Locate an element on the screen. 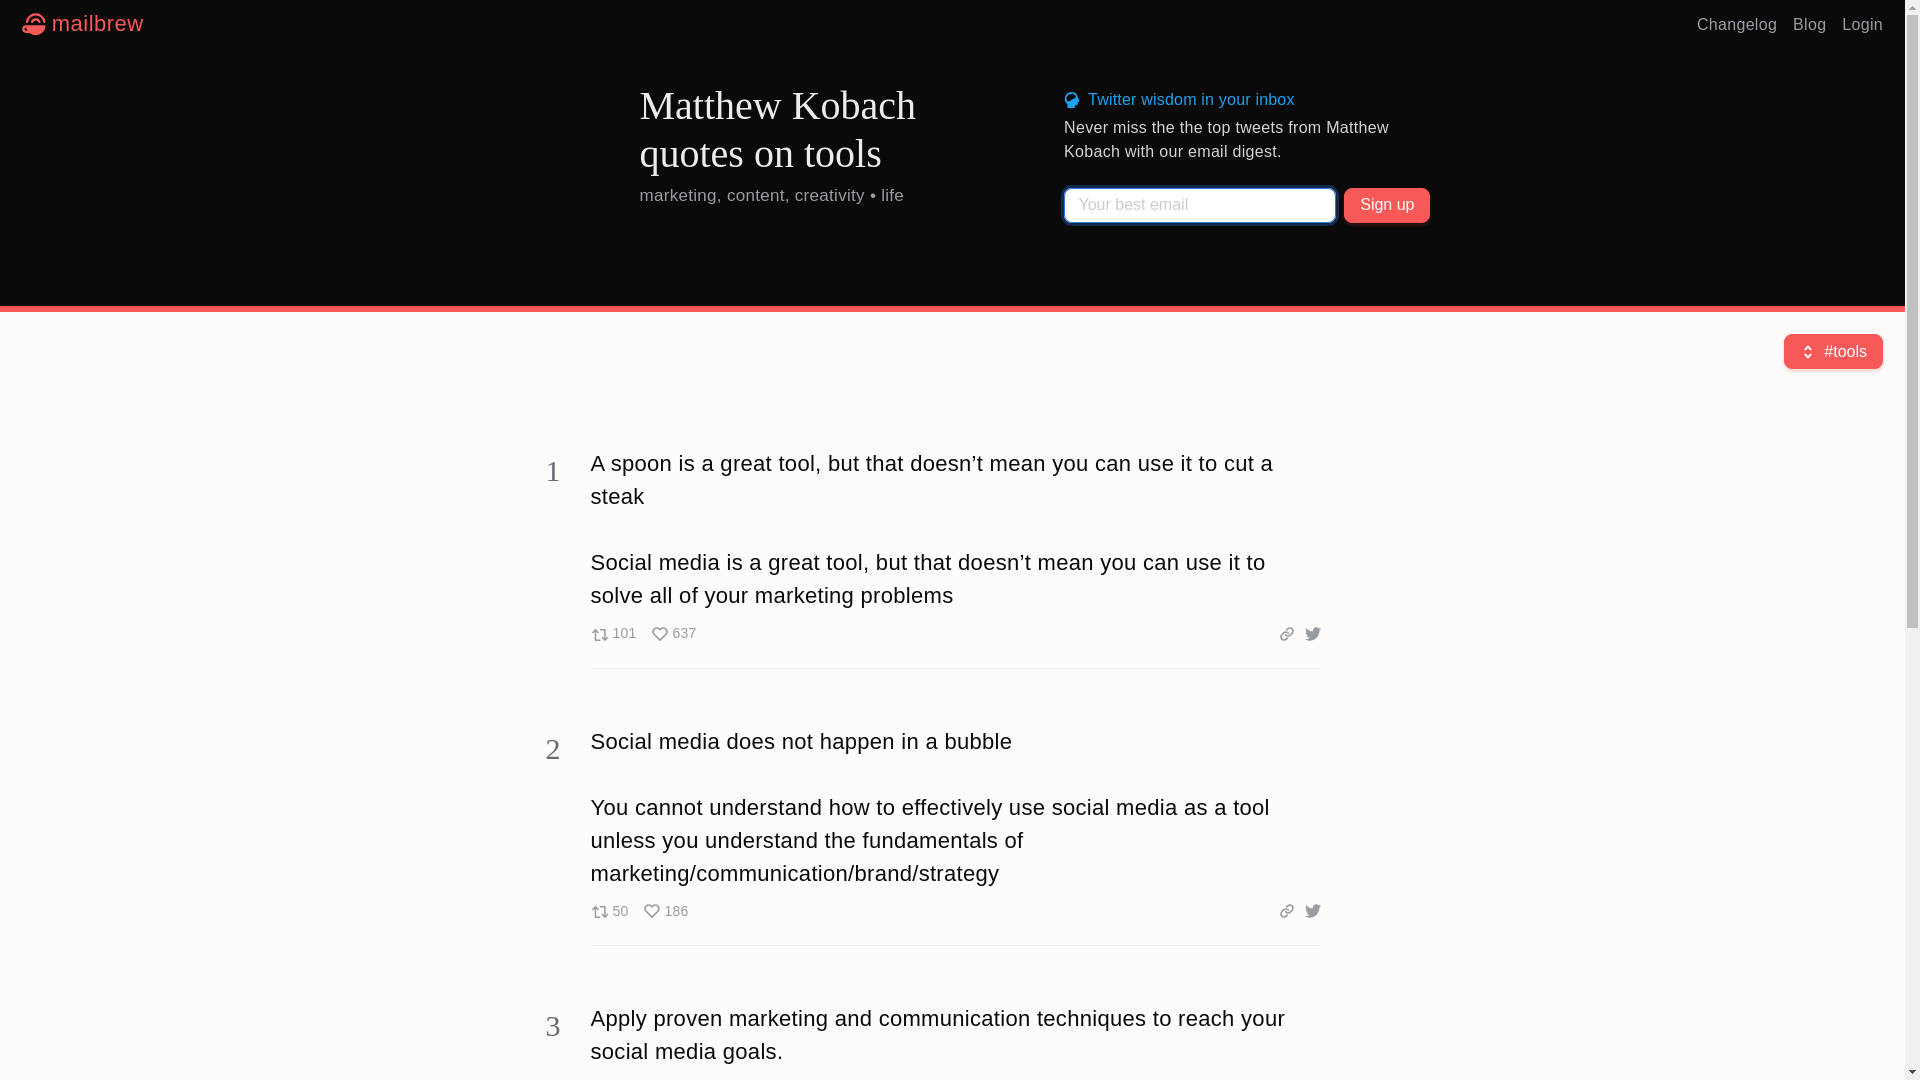 The height and width of the screenshot is (1080, 1920). Blog is located at coordinates (1737, 24).